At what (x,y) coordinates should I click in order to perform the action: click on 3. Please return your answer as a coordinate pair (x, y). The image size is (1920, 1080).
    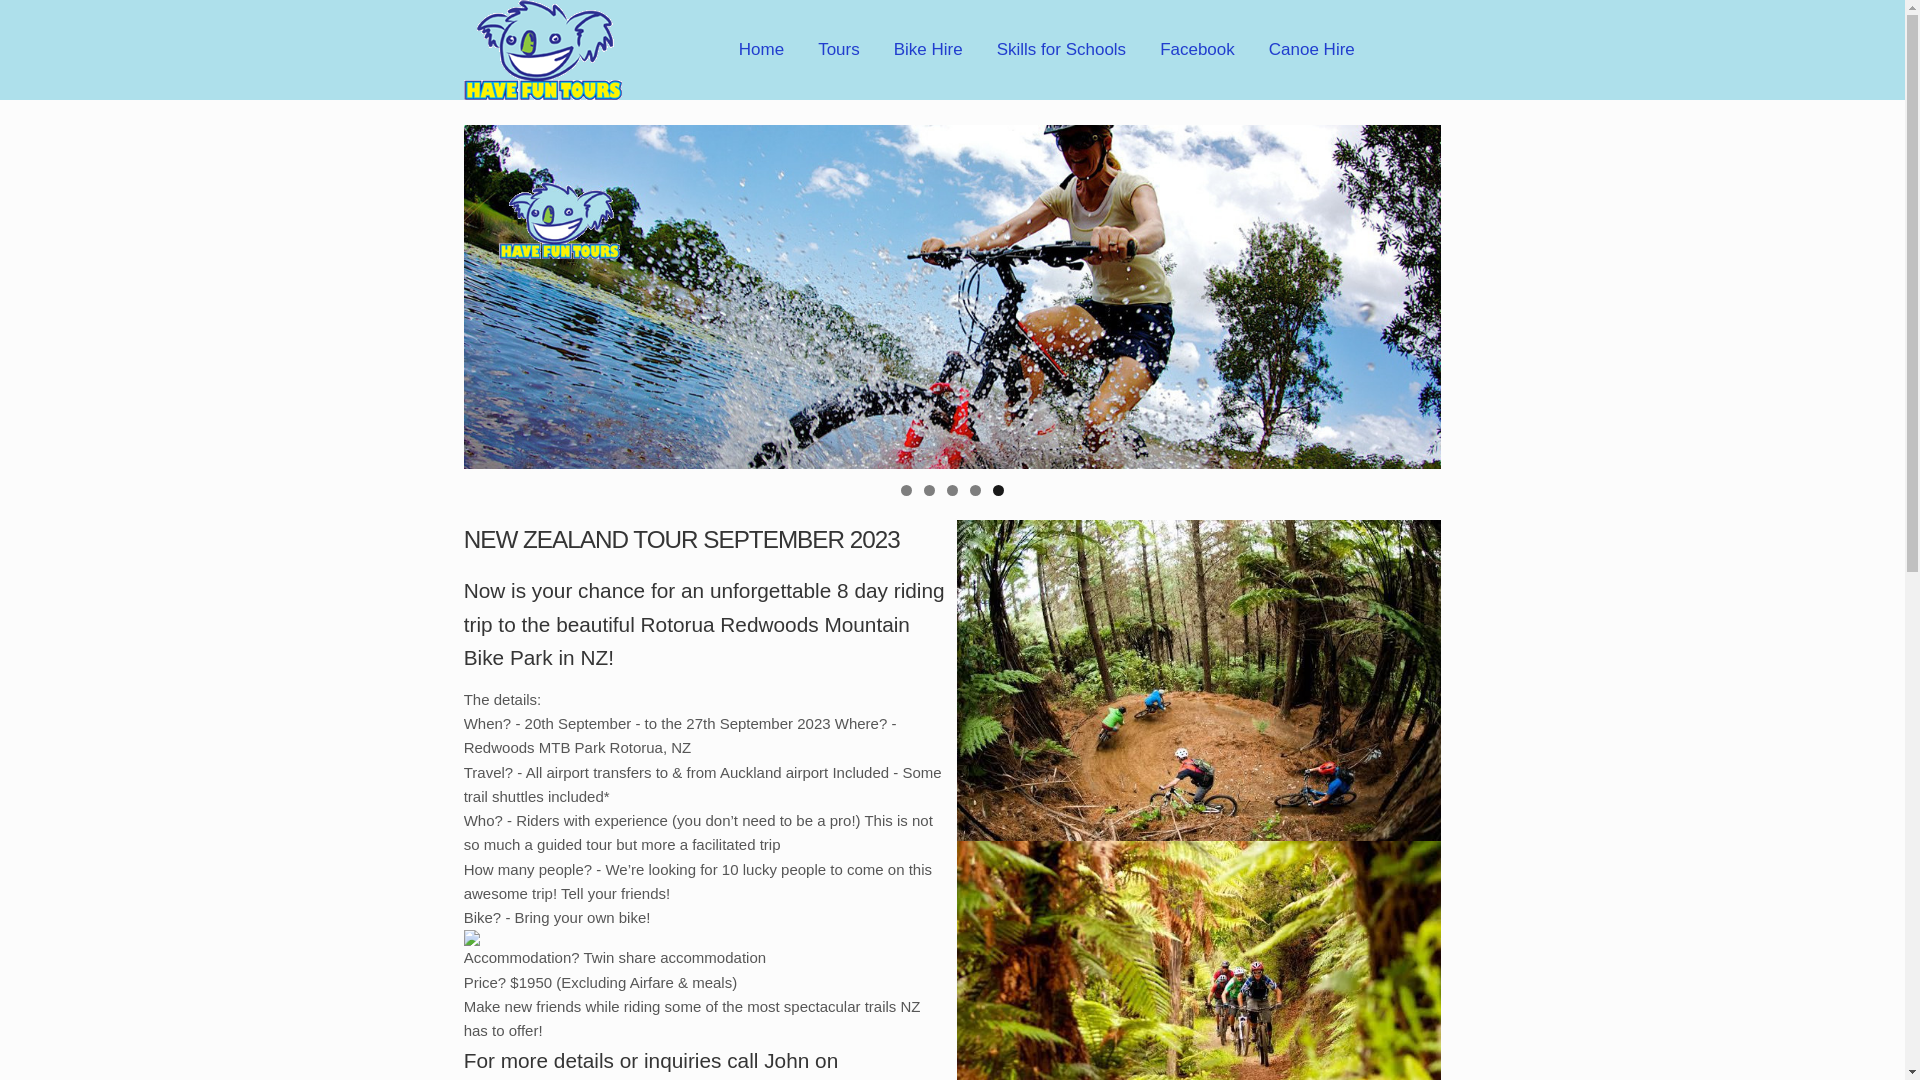
    Looking at the image, I should click on (952, 490).